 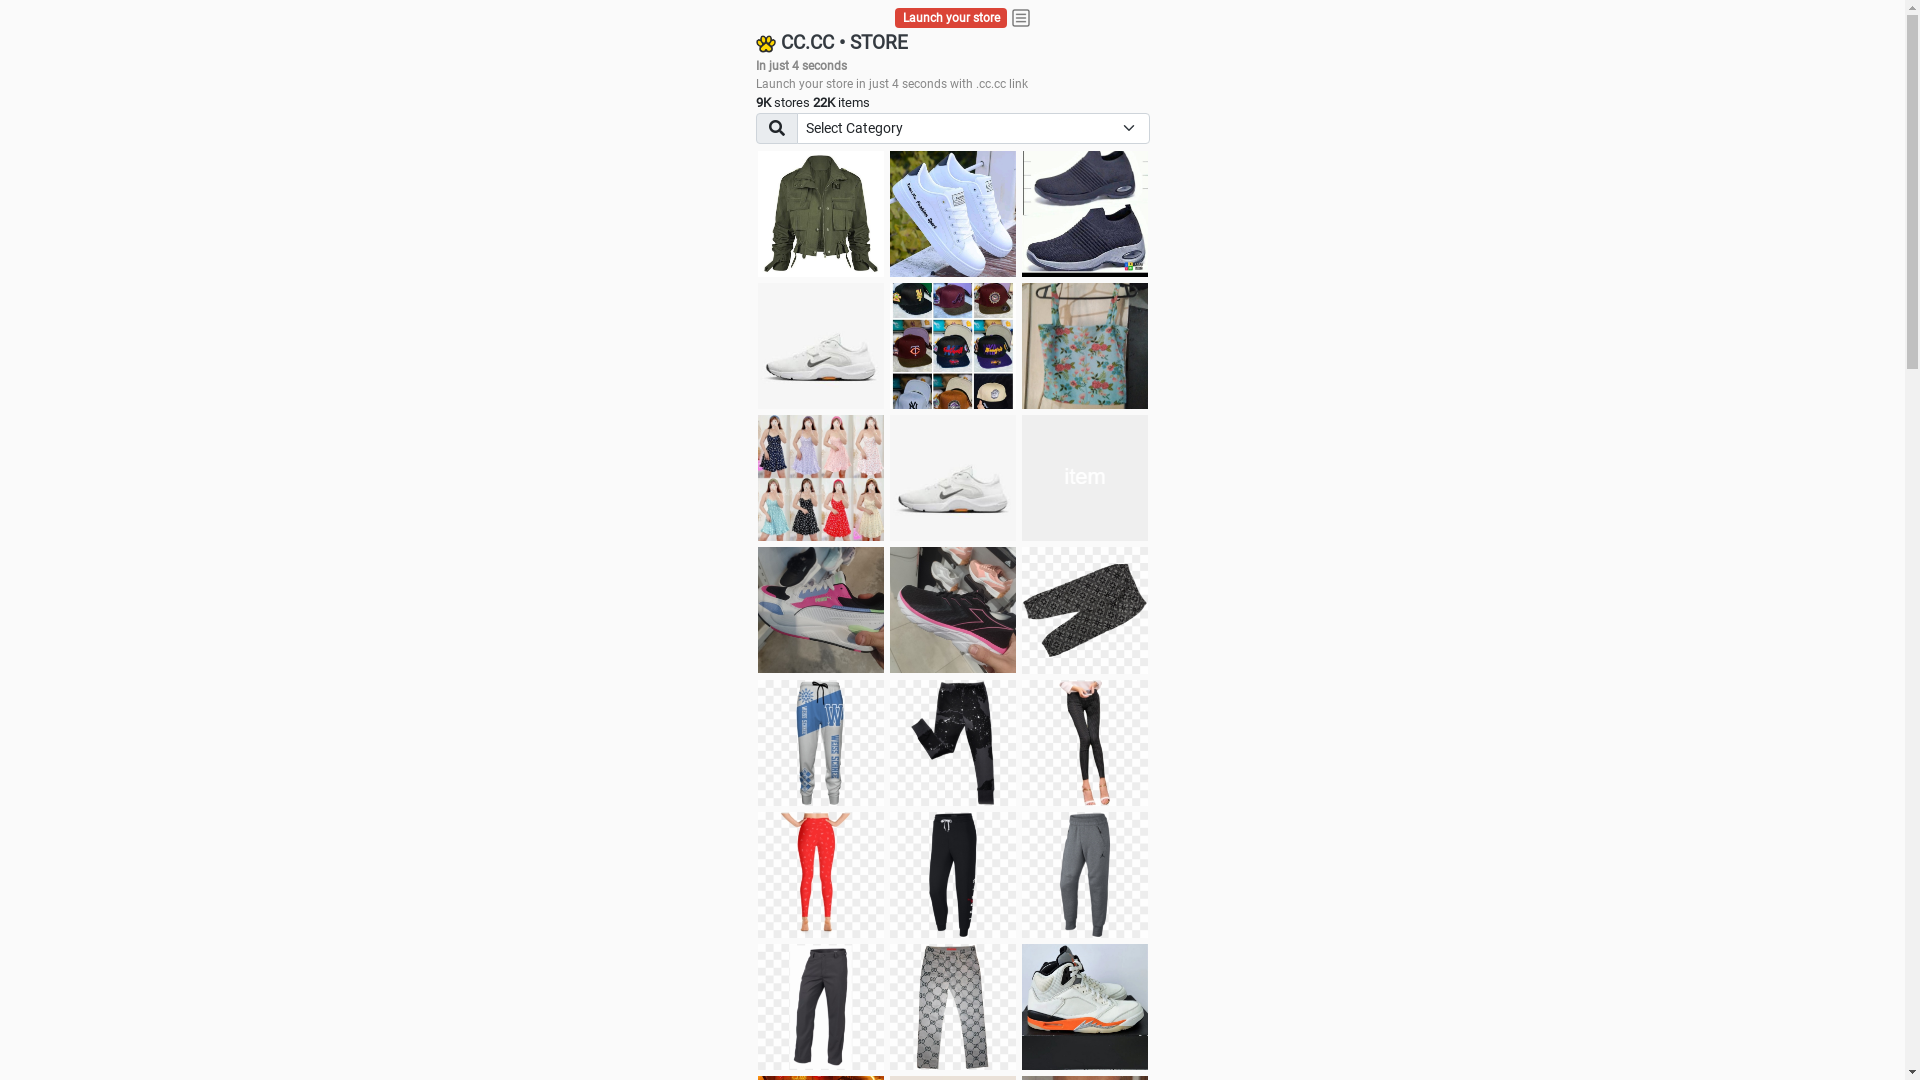 What do you see at coordinates (821, 875) in the screenshot?
I see `Pant` at bounding box center [821, 875].